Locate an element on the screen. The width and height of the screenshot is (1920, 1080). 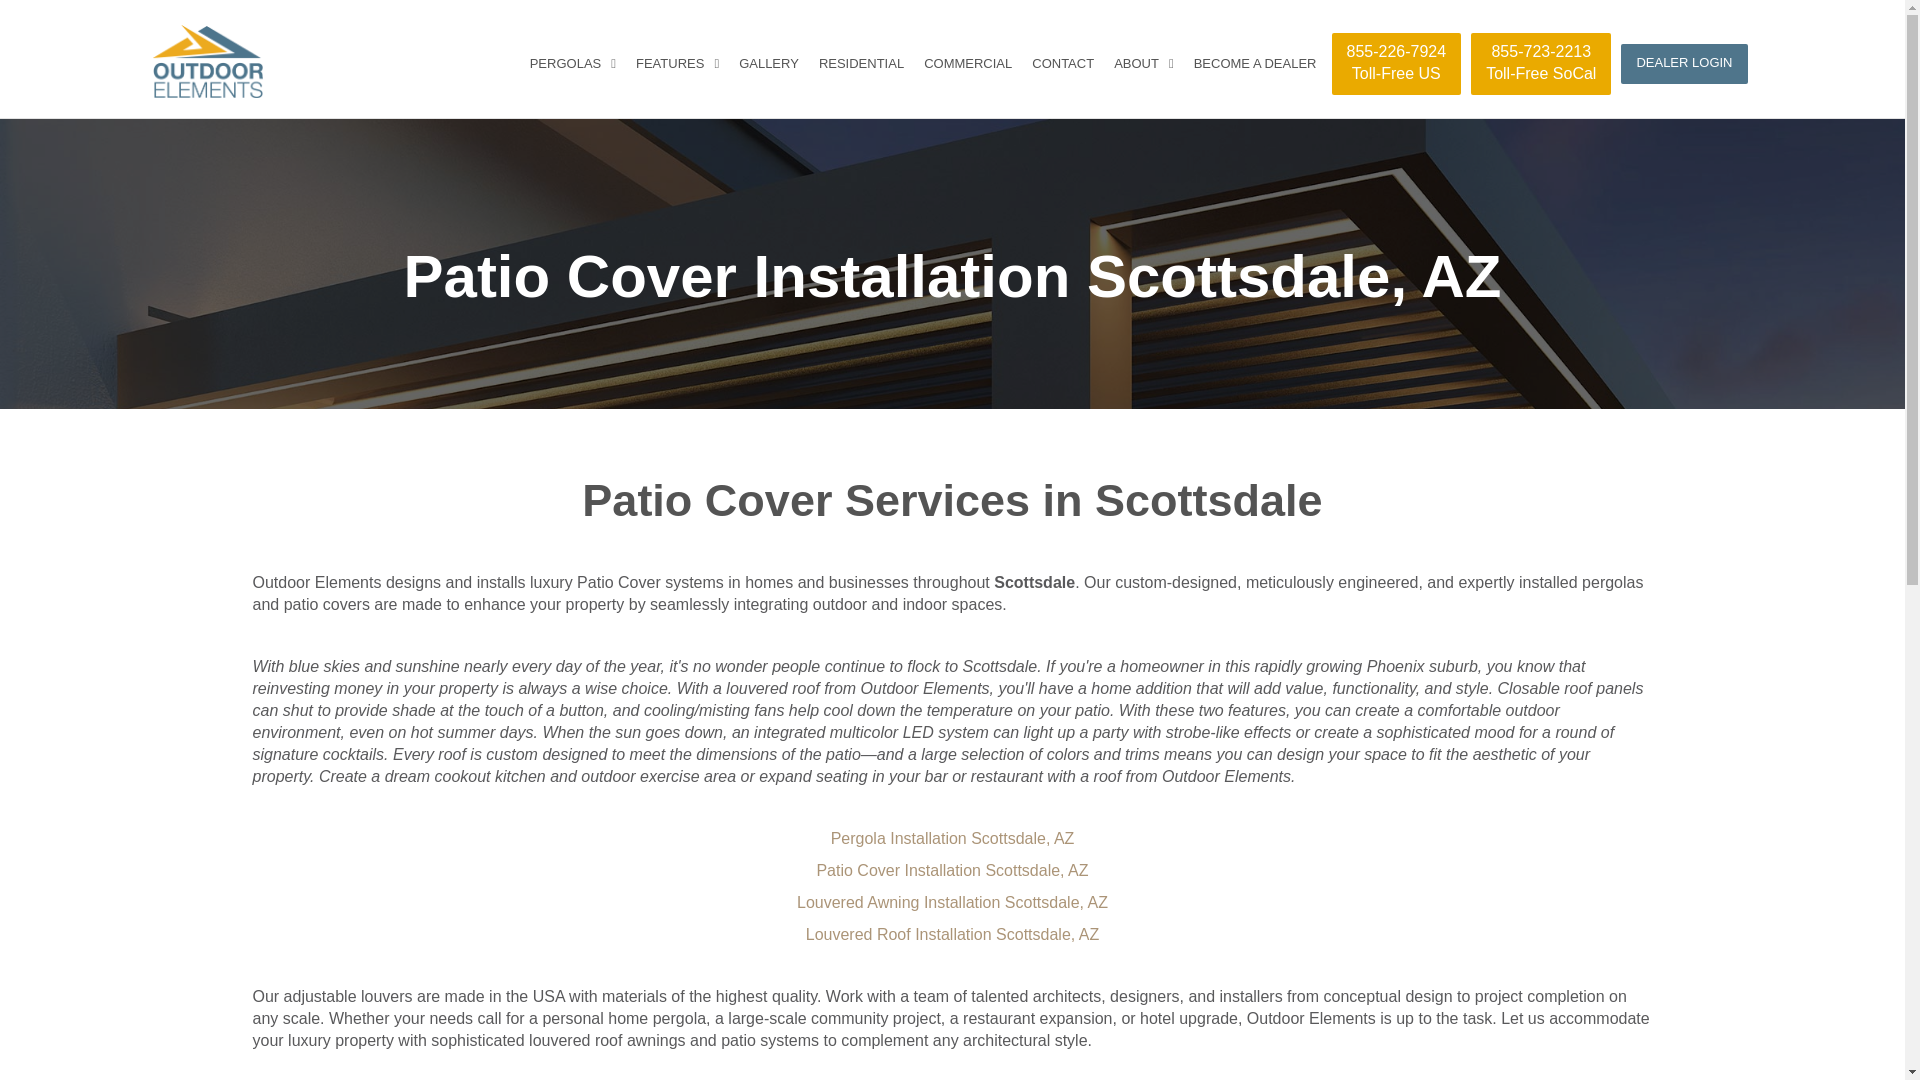
FEATURES is located at coordinates (1540, 64).